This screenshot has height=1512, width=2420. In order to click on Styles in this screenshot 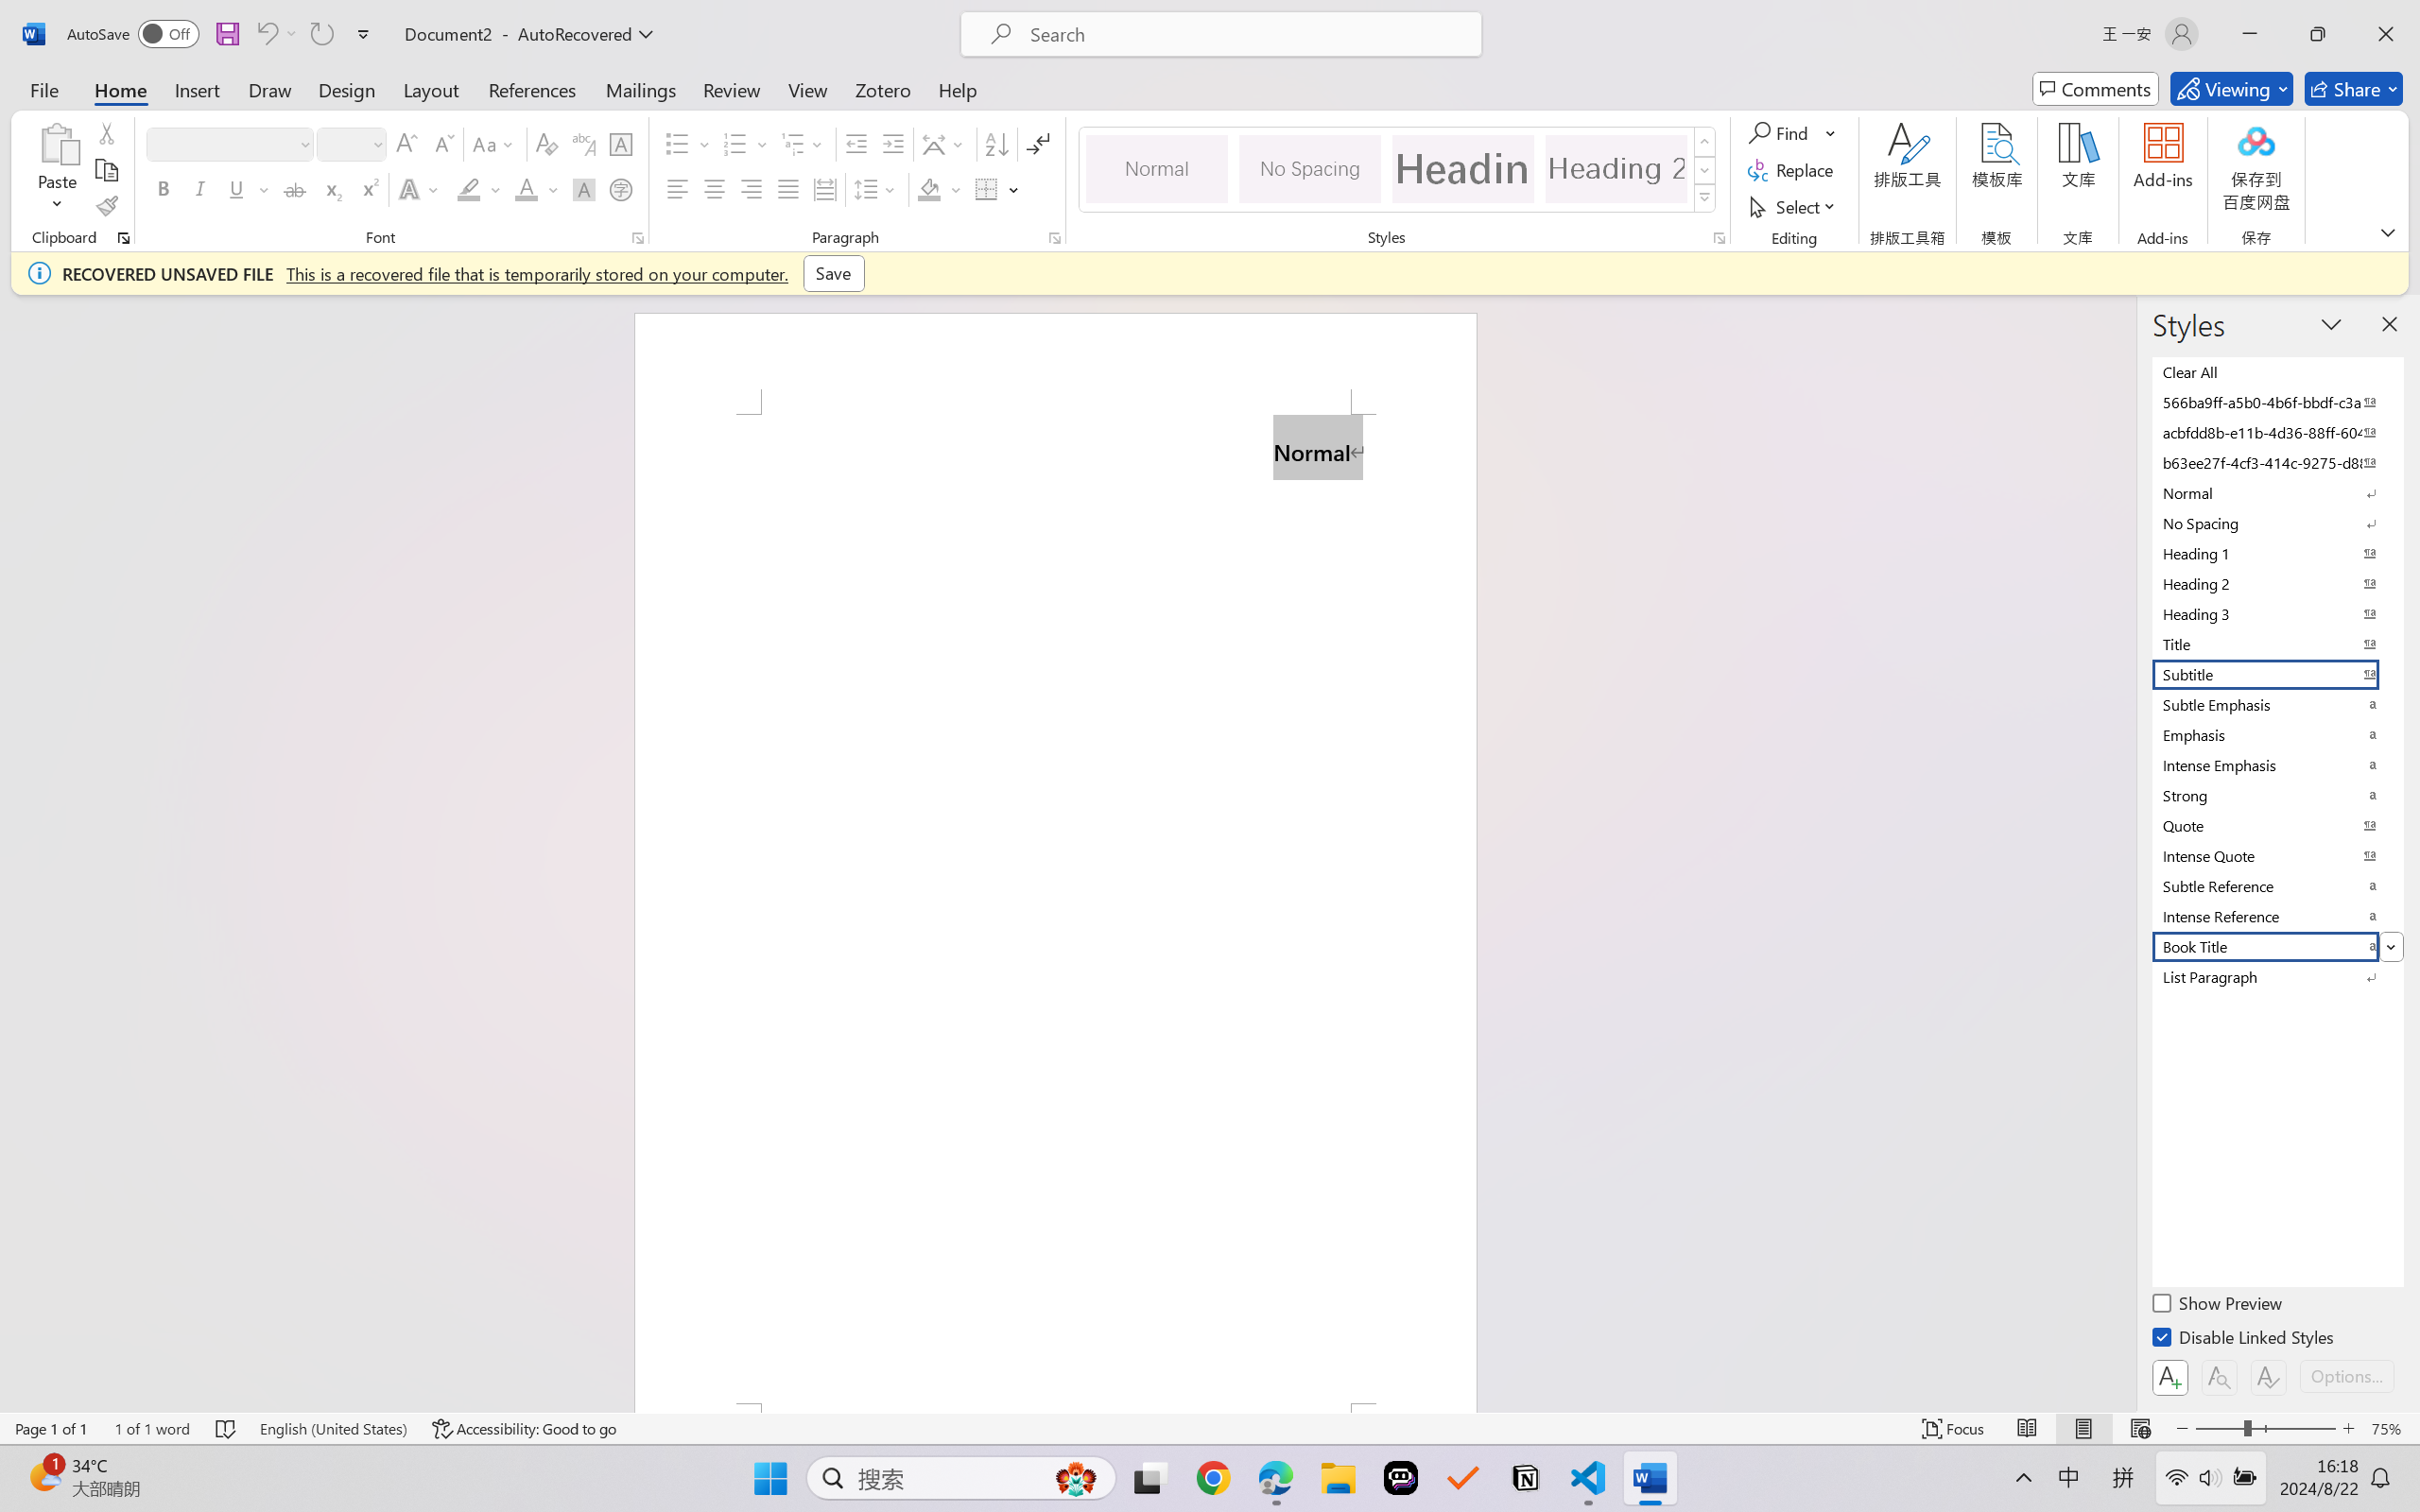, I will do `click(1705, 198)`.